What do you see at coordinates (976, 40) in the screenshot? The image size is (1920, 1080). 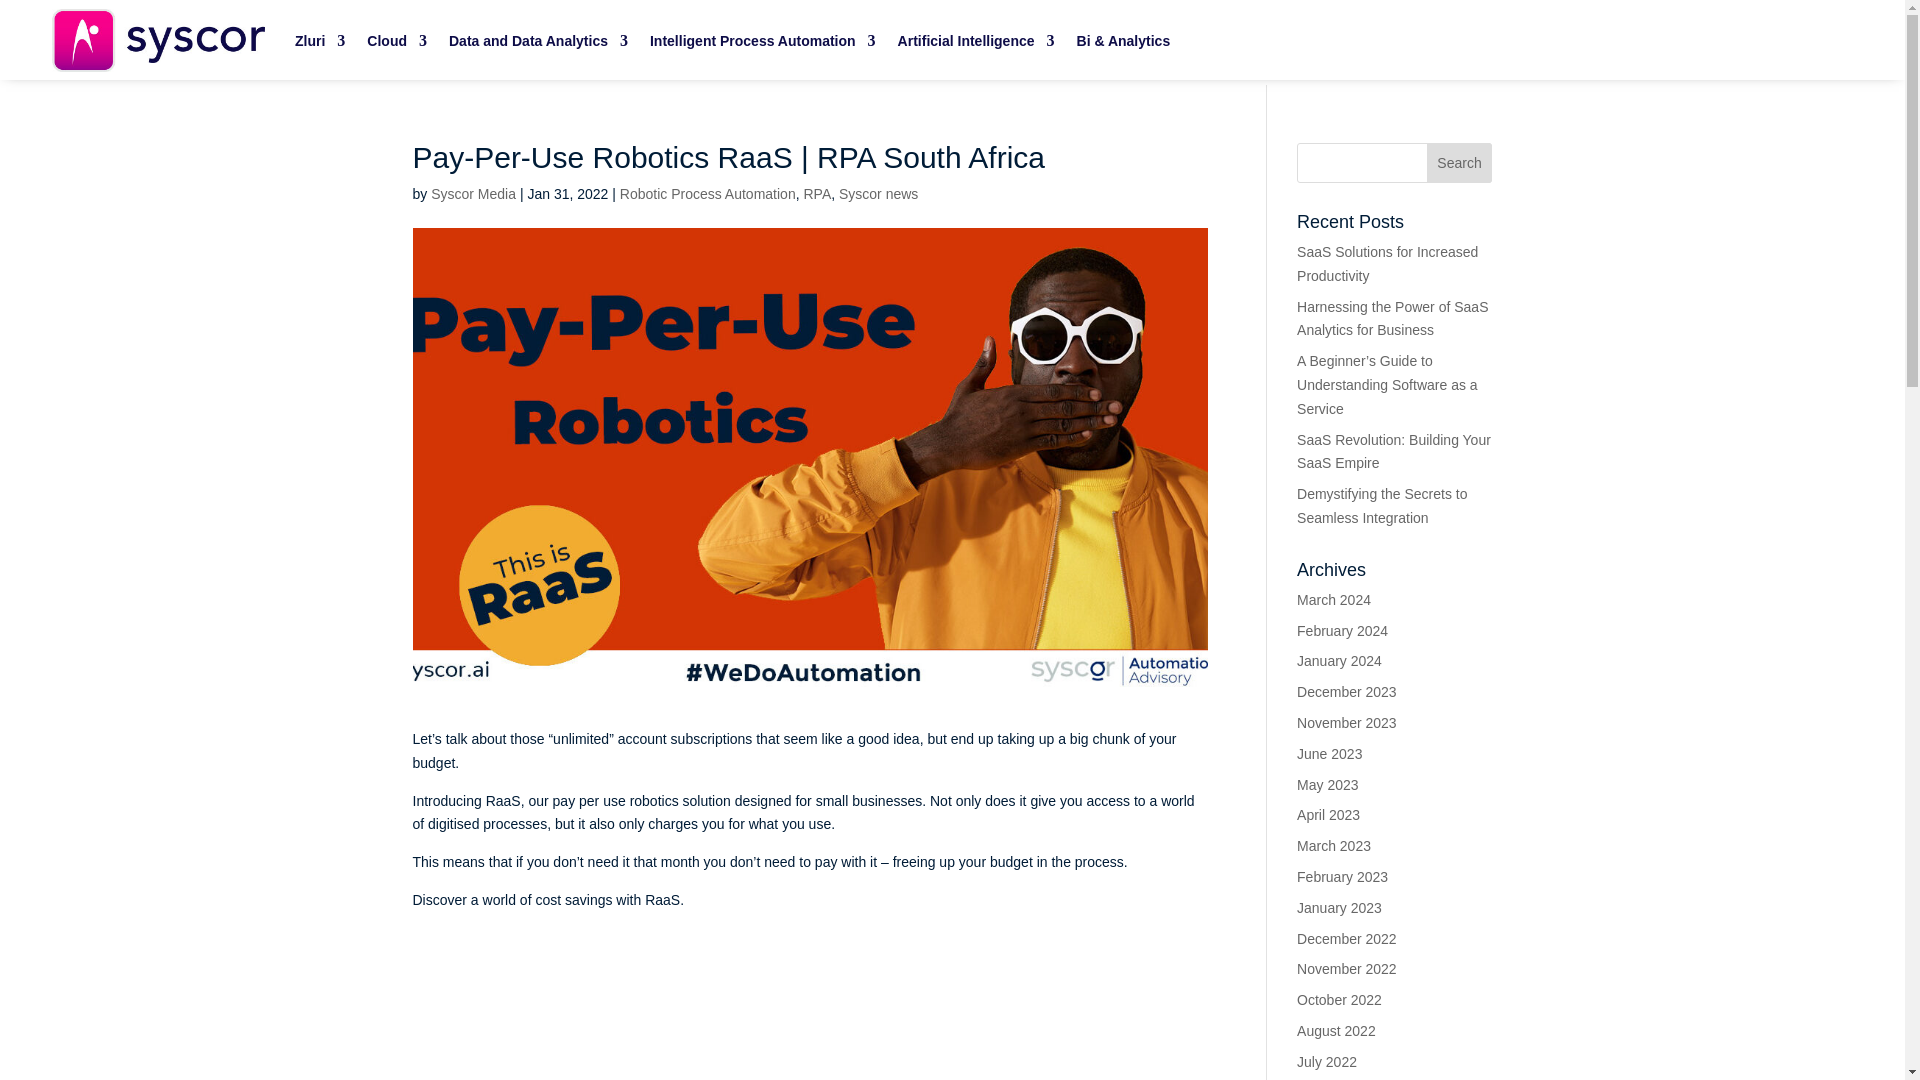 I see `Artificial Intelligence` at bounding box center [976, 40].